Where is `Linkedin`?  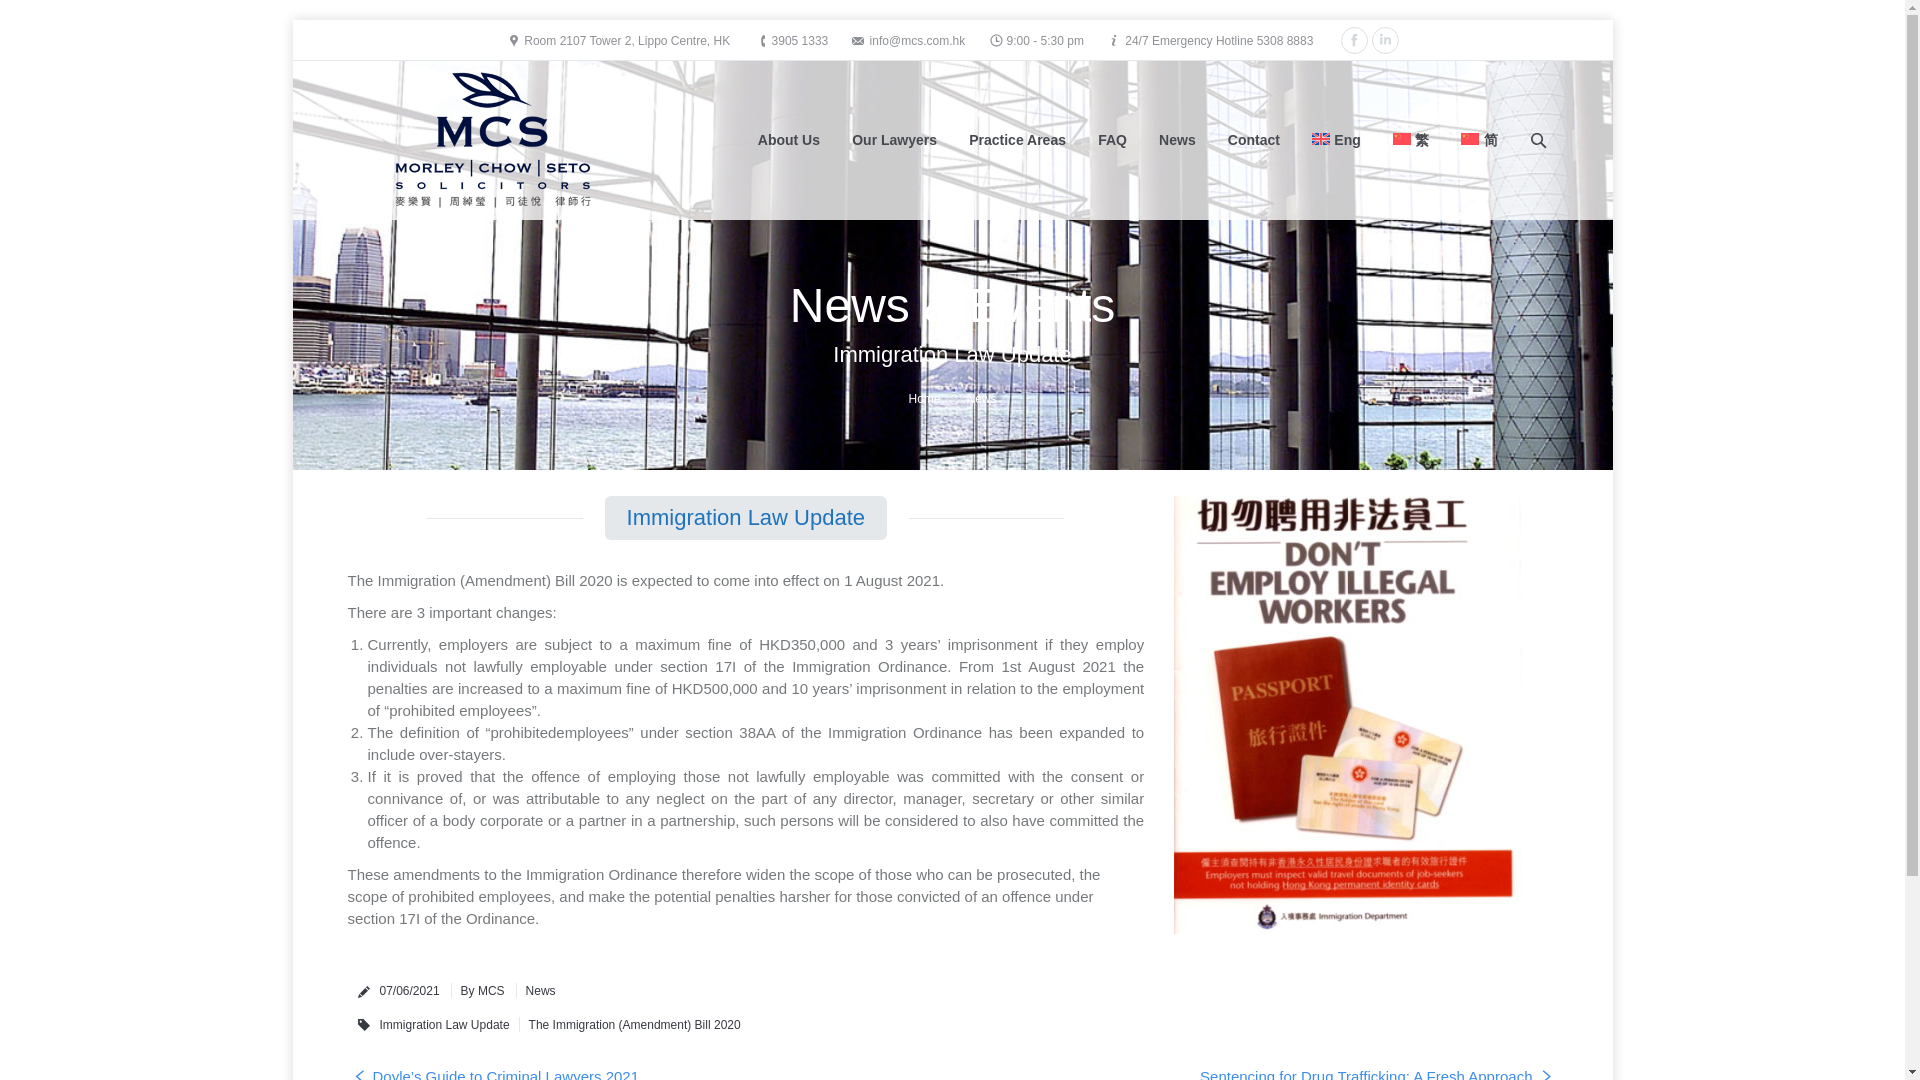
Linkedin is located at coordinates (1386, 40).